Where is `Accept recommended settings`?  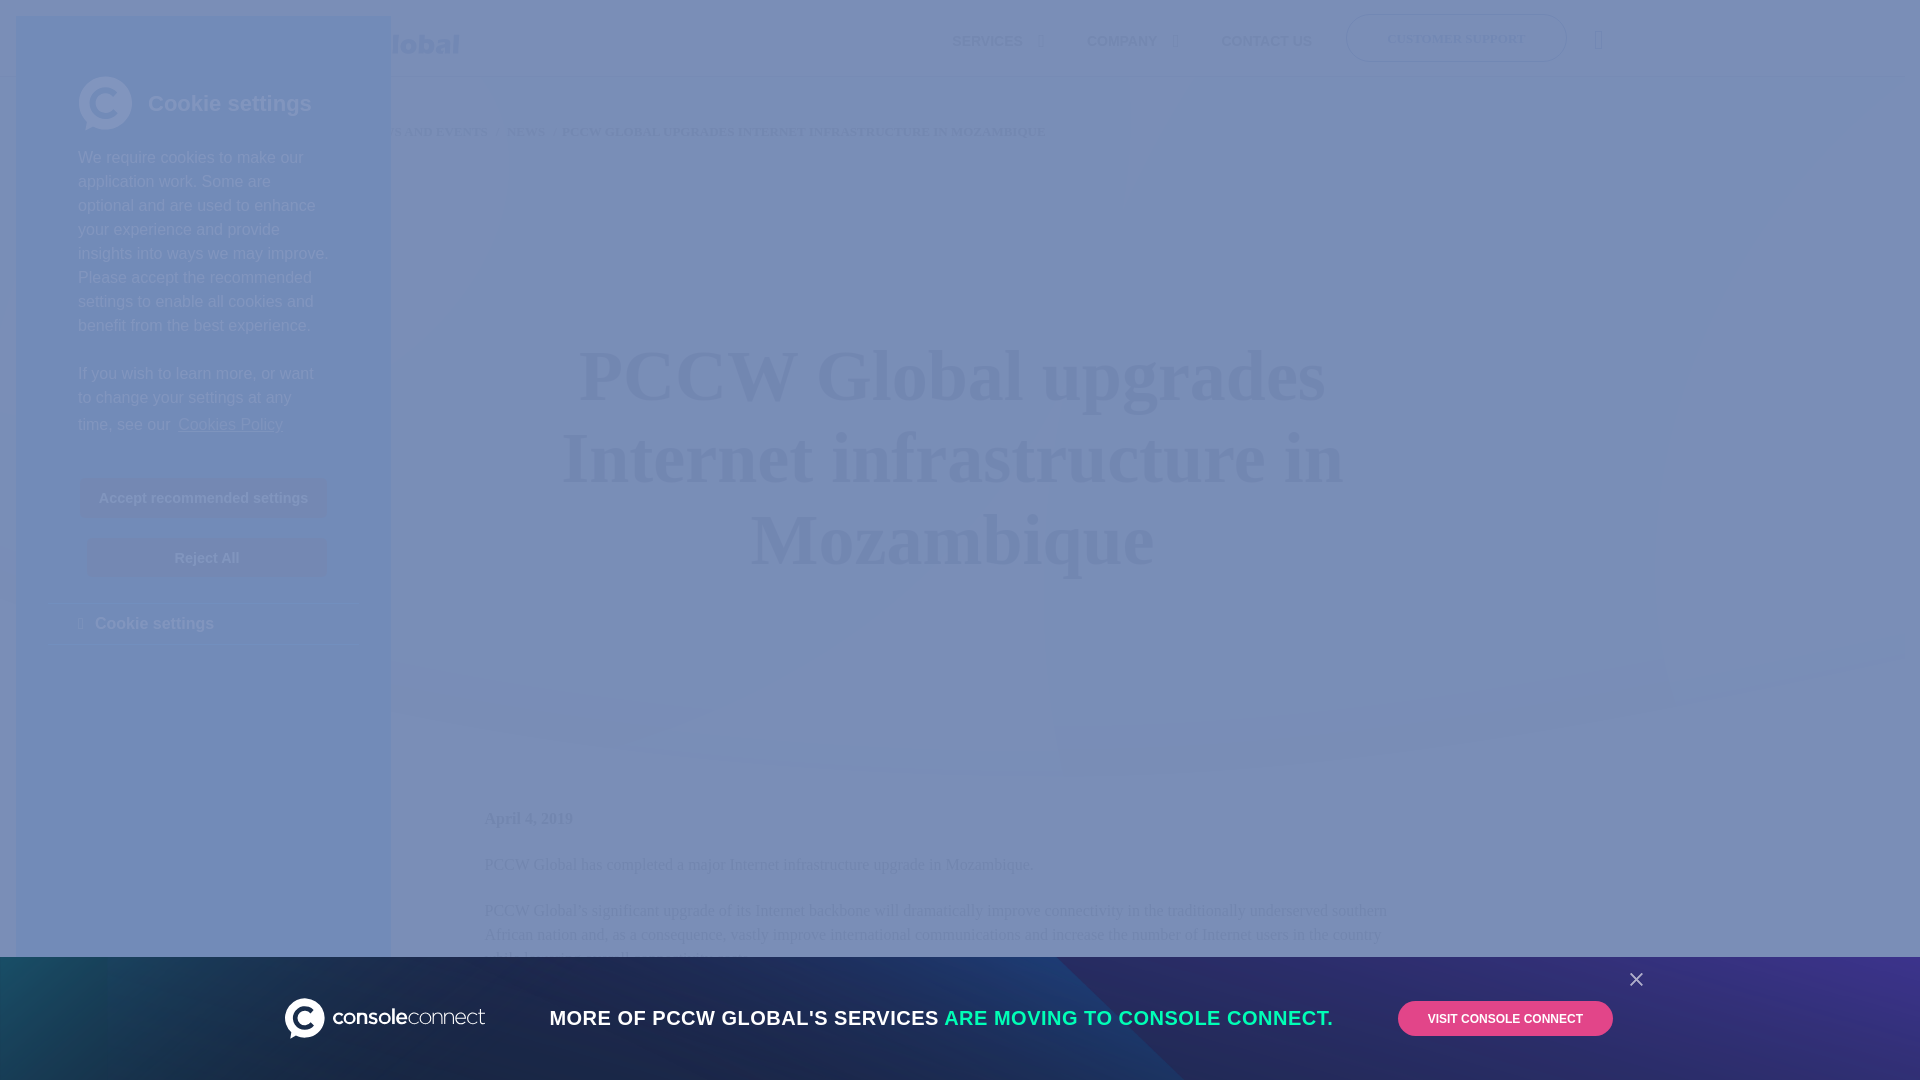
Accept recommended settings is located at coordinates (203, 498).